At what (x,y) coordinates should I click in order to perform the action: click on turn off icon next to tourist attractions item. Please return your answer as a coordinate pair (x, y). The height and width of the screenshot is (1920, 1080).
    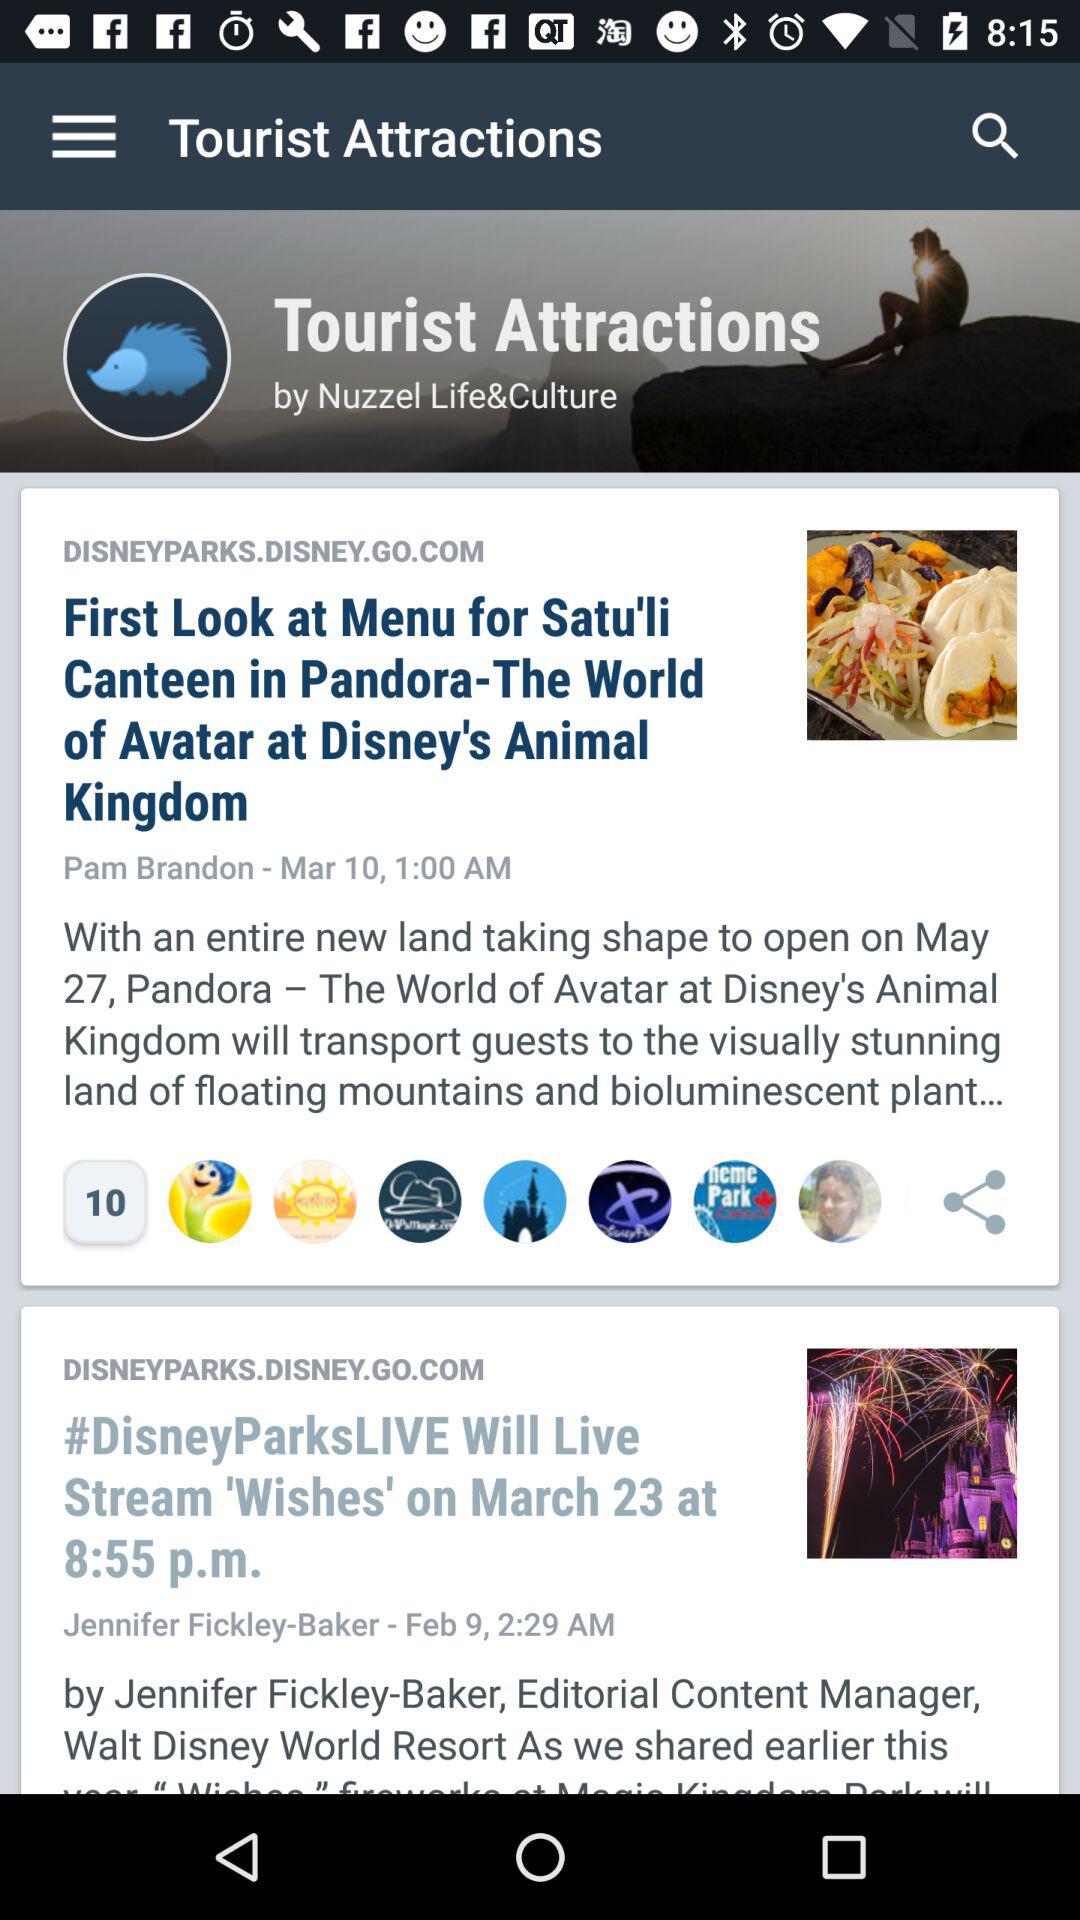
    Looking at the image, I should click on (105, 136).